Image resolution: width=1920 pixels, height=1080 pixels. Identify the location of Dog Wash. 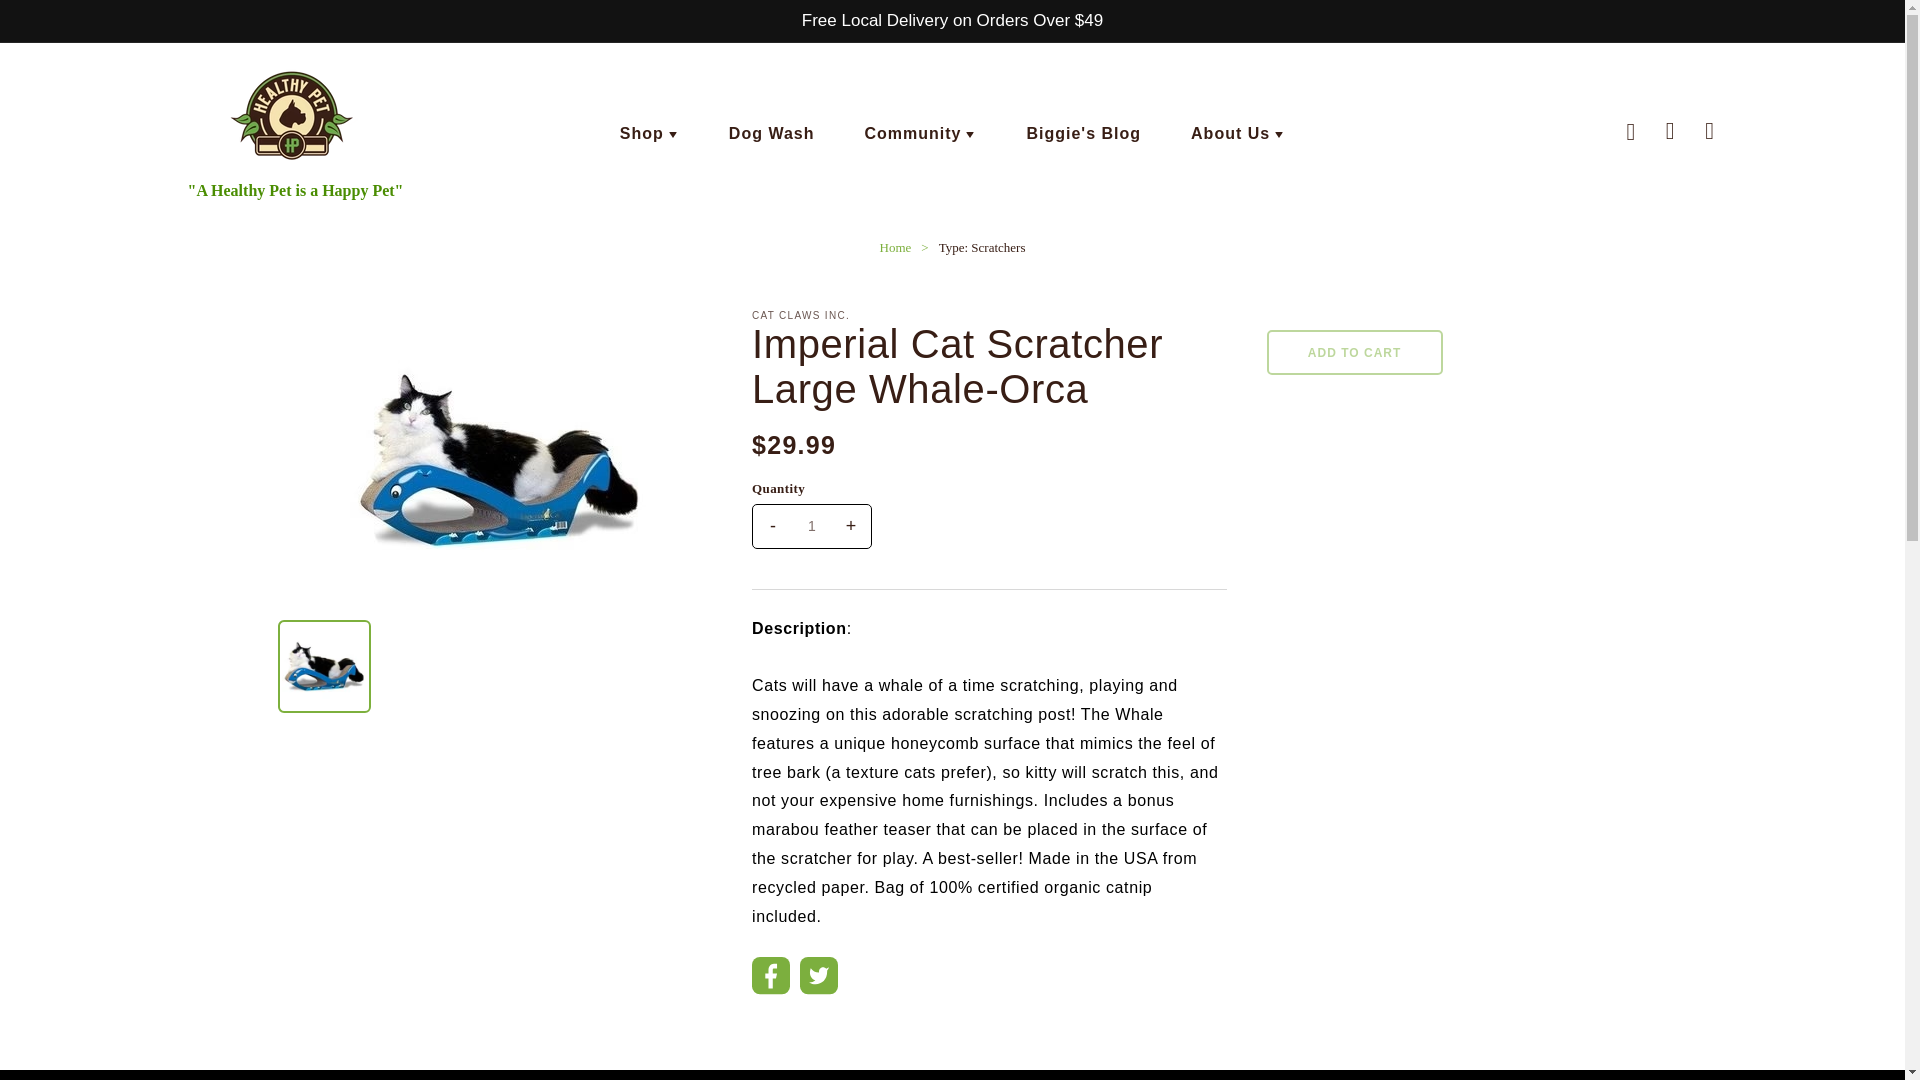
(772, 134).